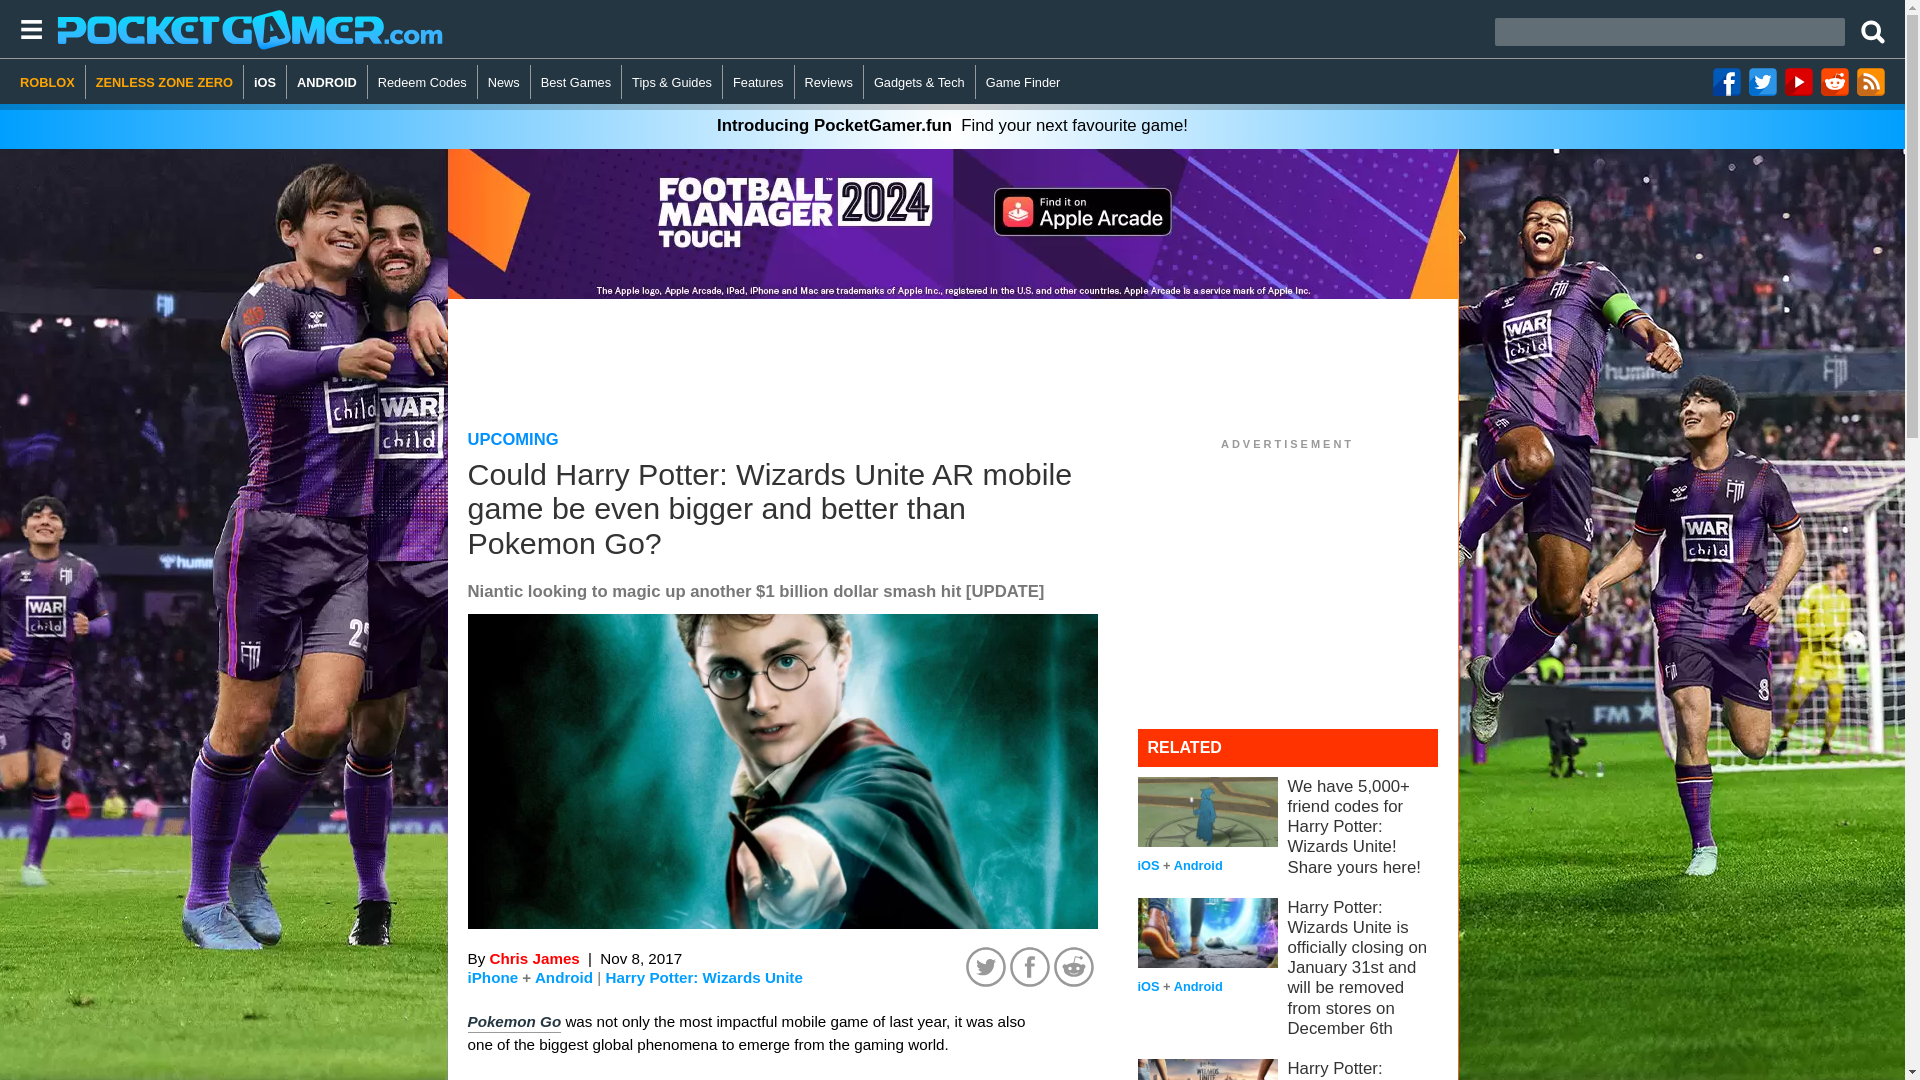  What do you see at coordinates (164, 82) in the screenshot?
I see `ZENLESS ZONE ZERO` at bounding box center [164, 82].